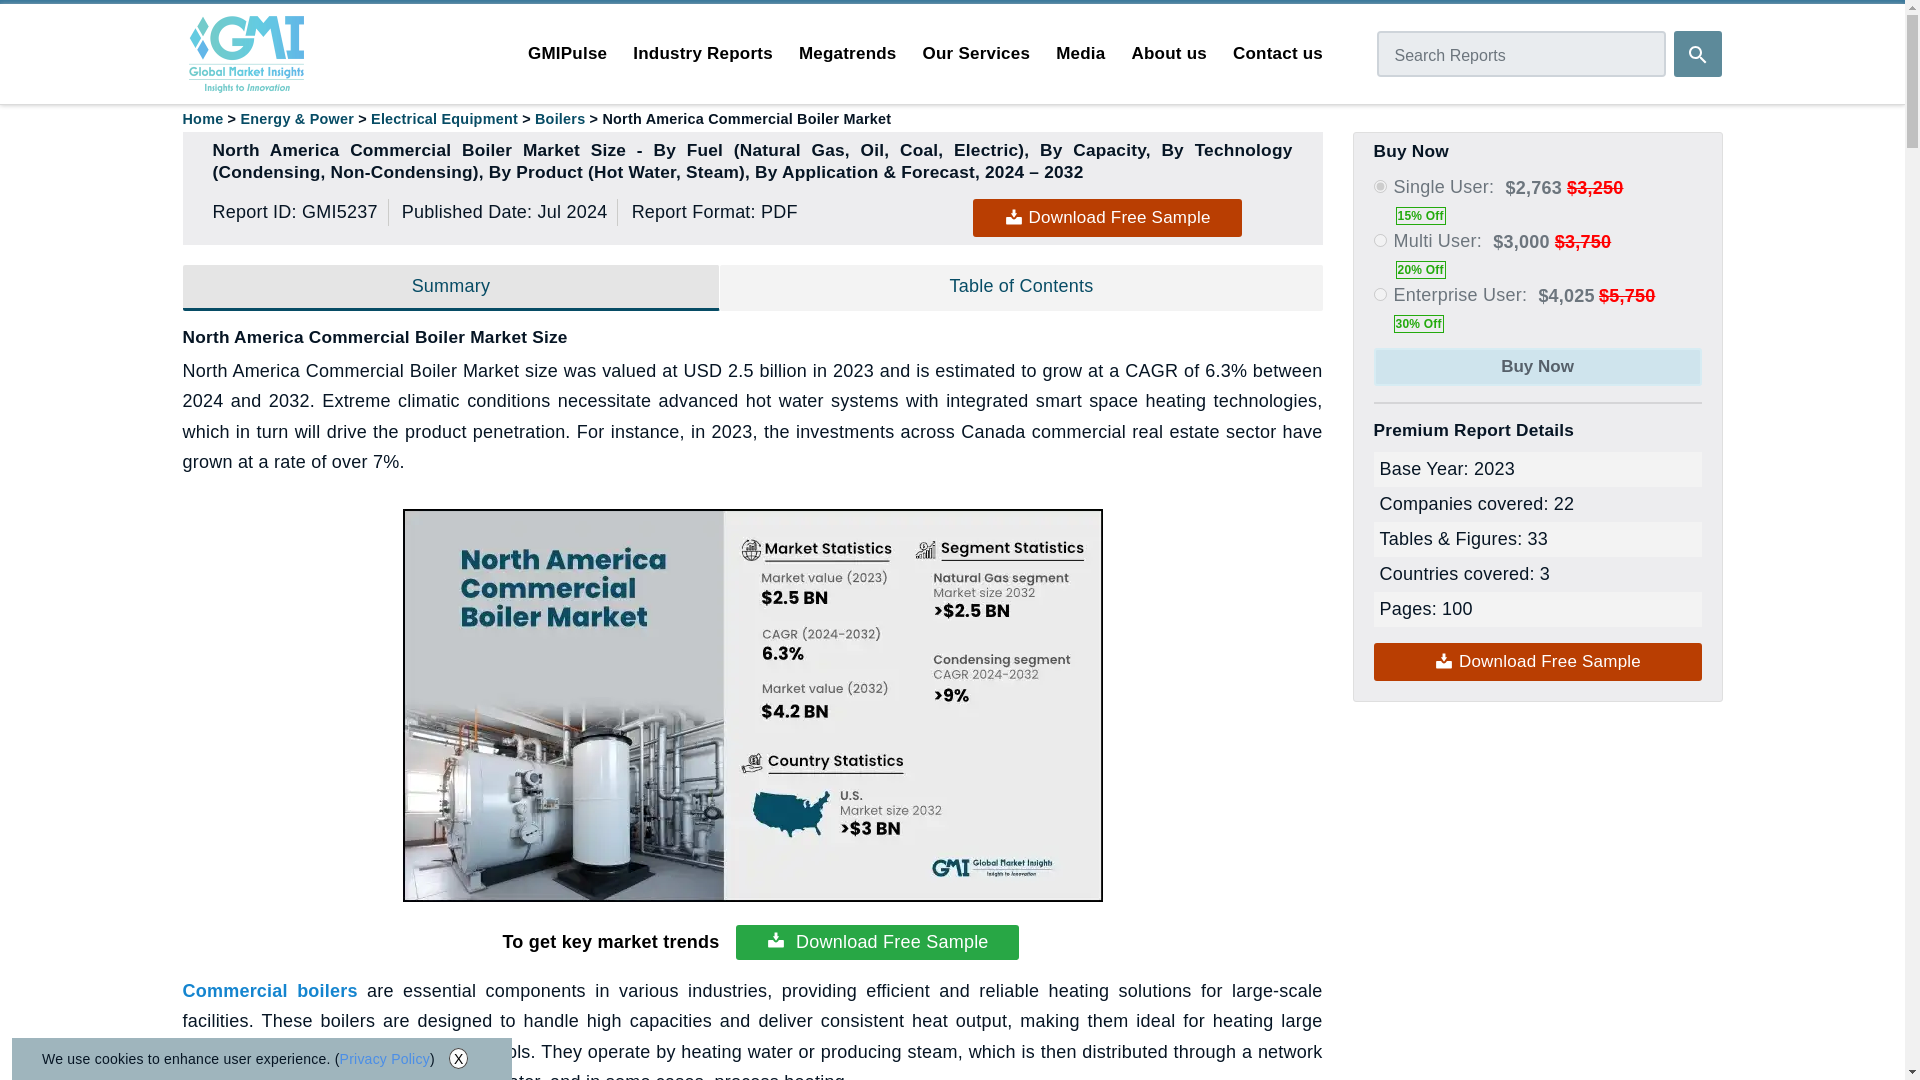 The height and width of the screenshot is (1080, 1920). What do you see at coordinates (1380, 294) in the screenshot?
I see `eugmp` at bounding box center [1380, 294].